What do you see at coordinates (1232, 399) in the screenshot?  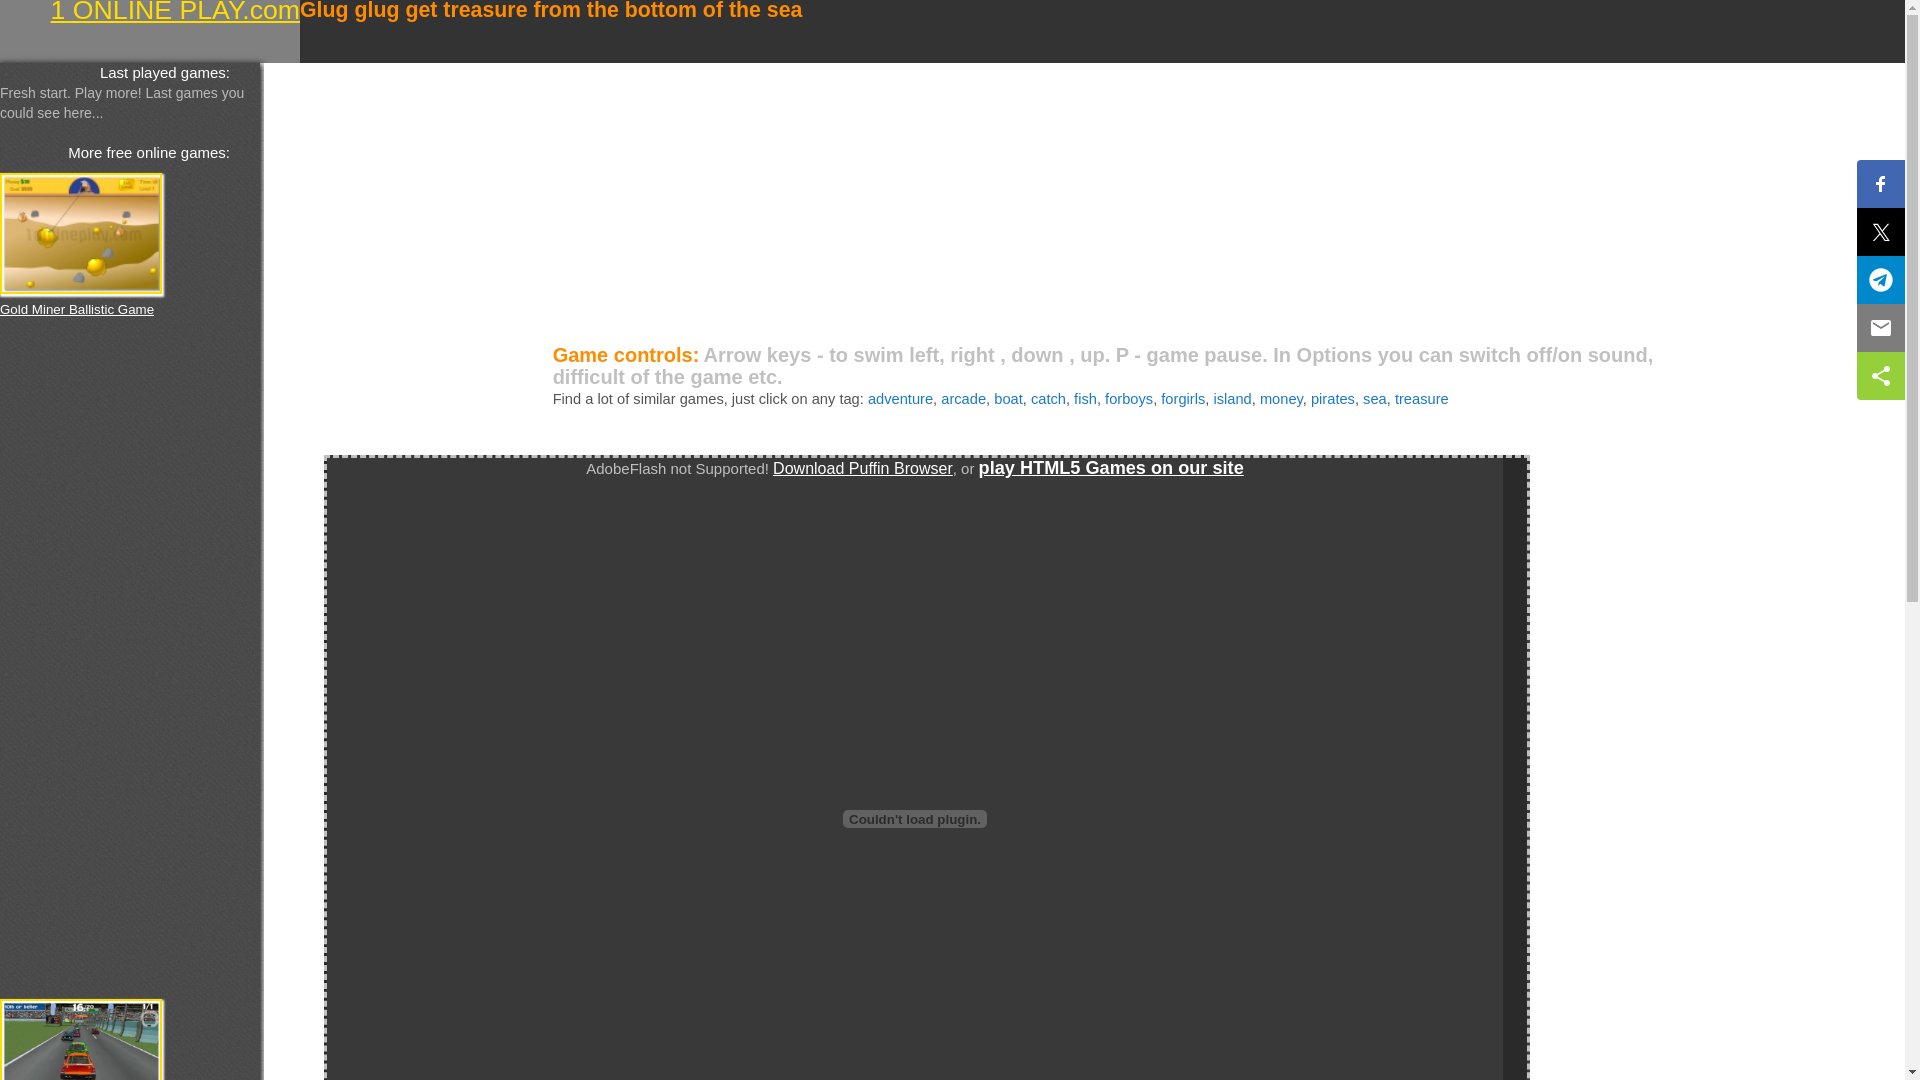 I see `island` at bounding box center [1232, 399].